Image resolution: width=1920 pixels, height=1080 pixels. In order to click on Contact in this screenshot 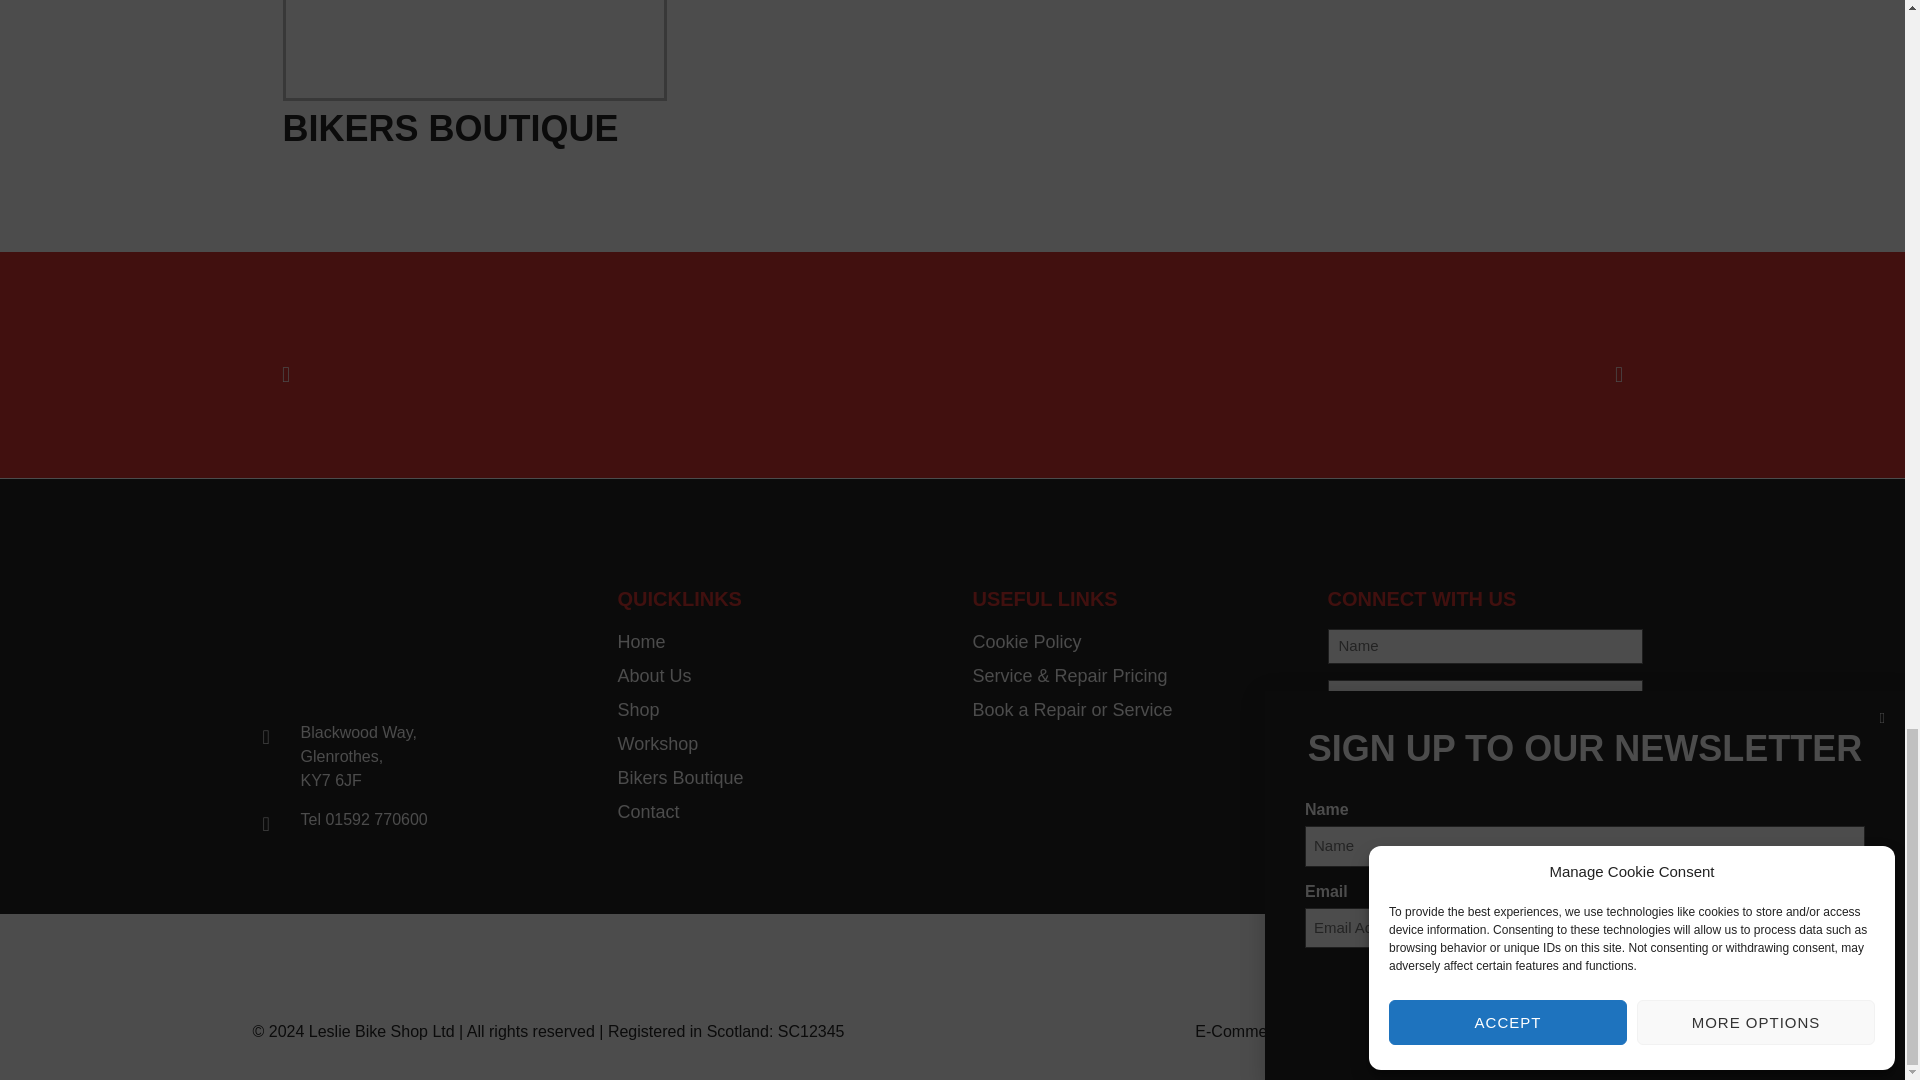, I will do `click(776, 812)`.